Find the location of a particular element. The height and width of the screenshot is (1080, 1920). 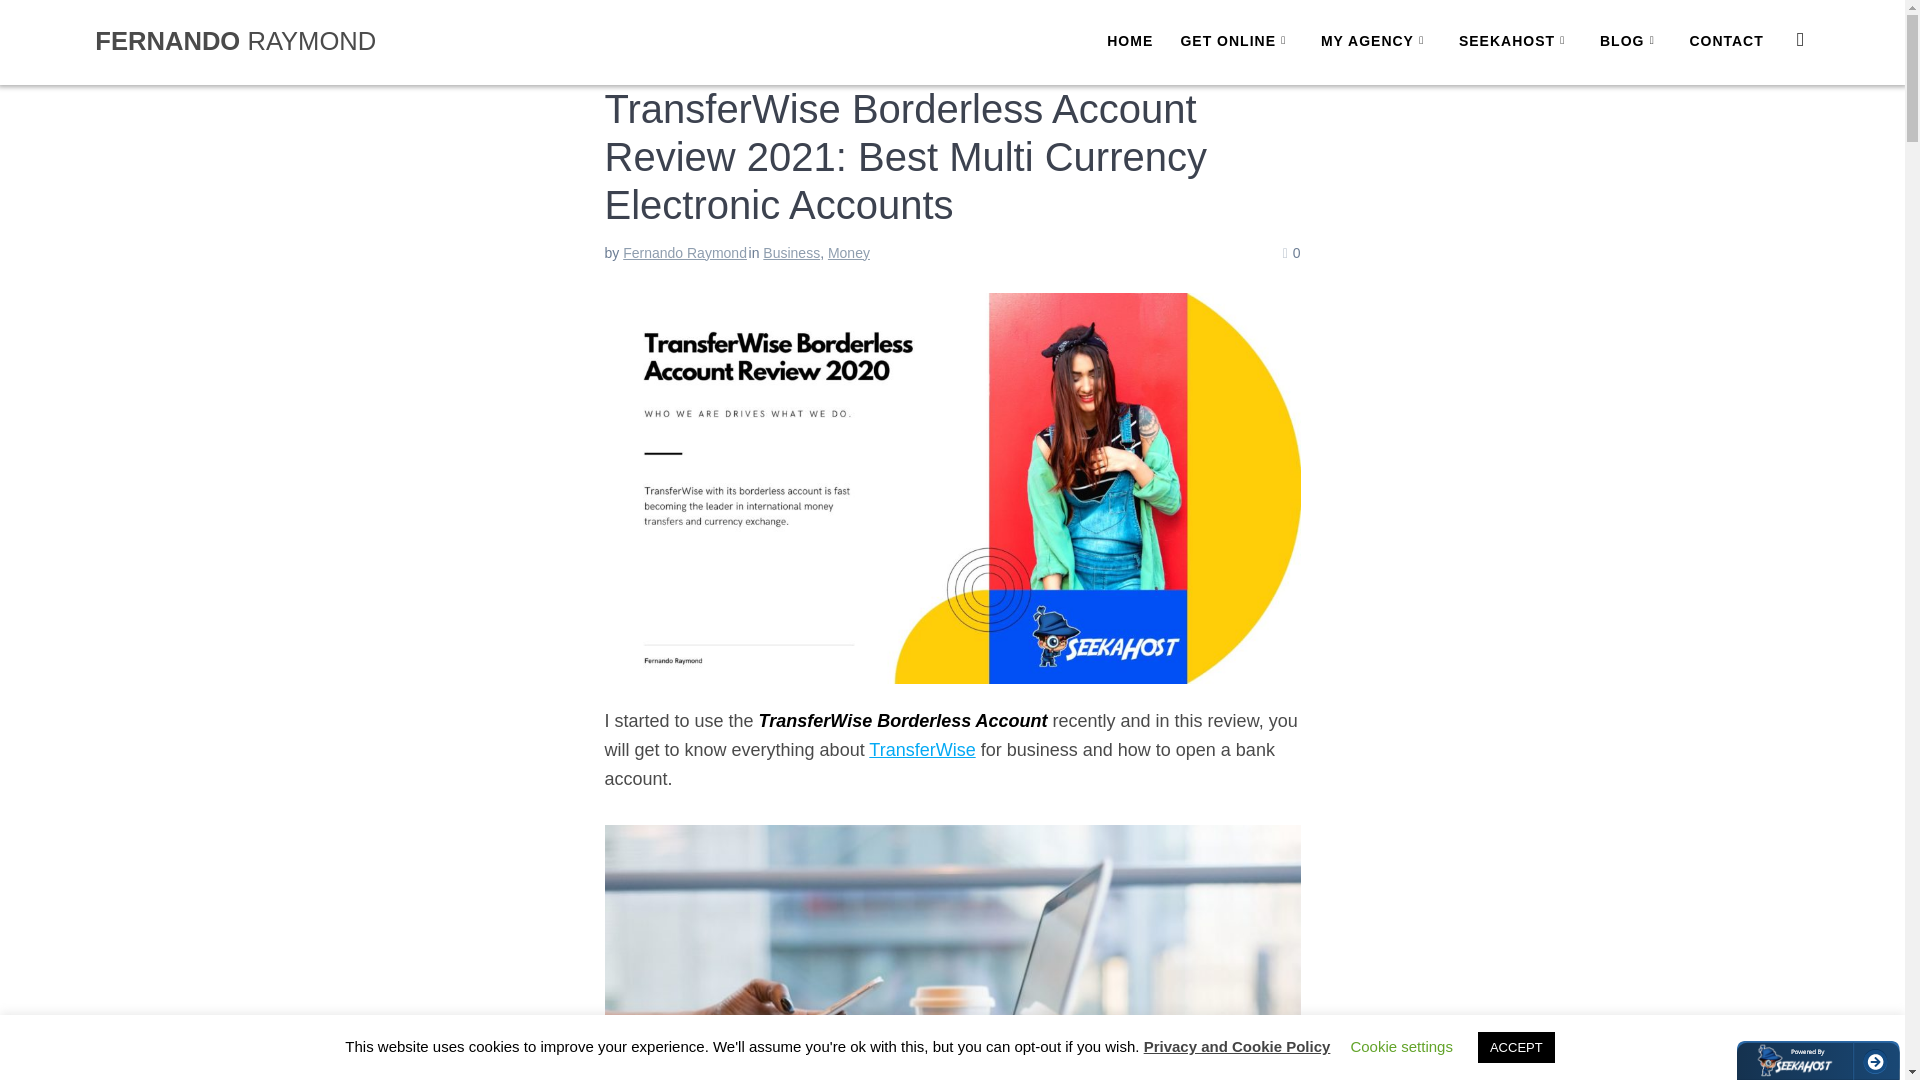

HOME is located at coordinates (1130, 42).